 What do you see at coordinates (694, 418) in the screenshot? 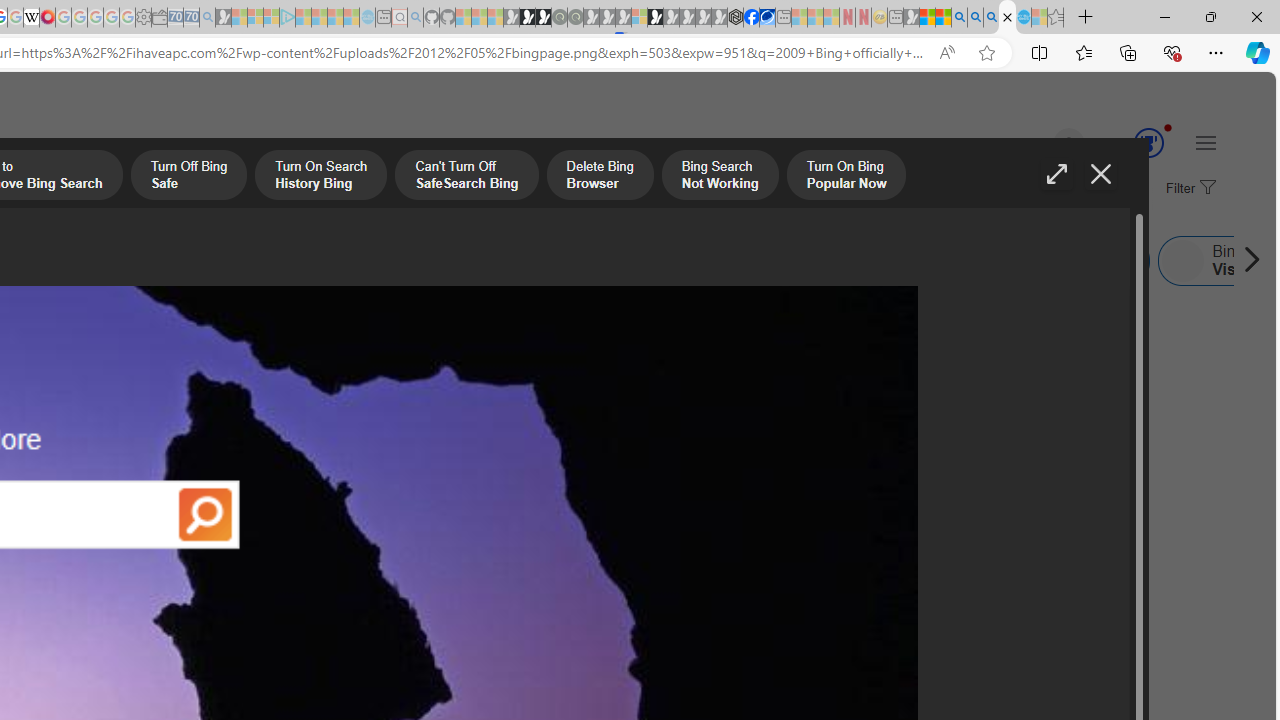
I see `Bing Logo, symbol, meaning, history, PNG, brandSave` at bounding box center [694, 418].